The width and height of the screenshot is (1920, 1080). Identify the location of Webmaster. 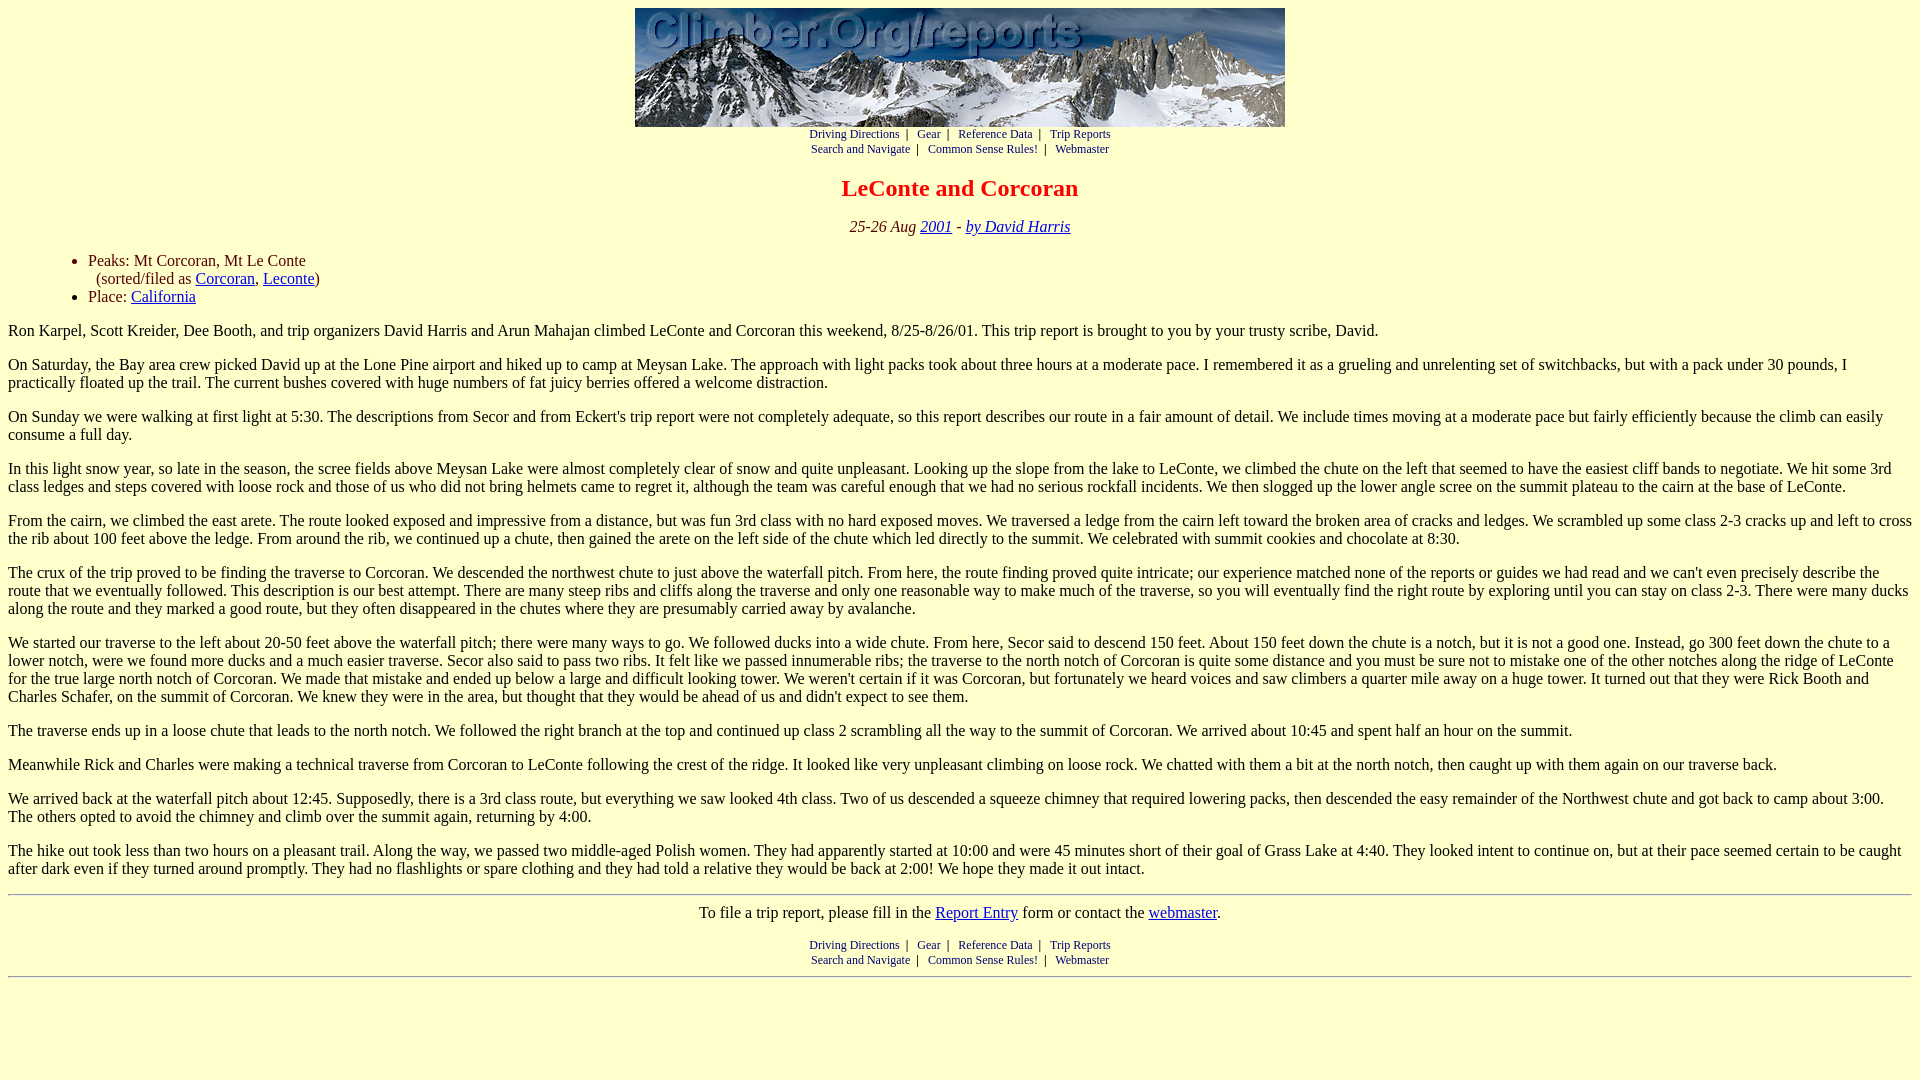
(1082, 959).